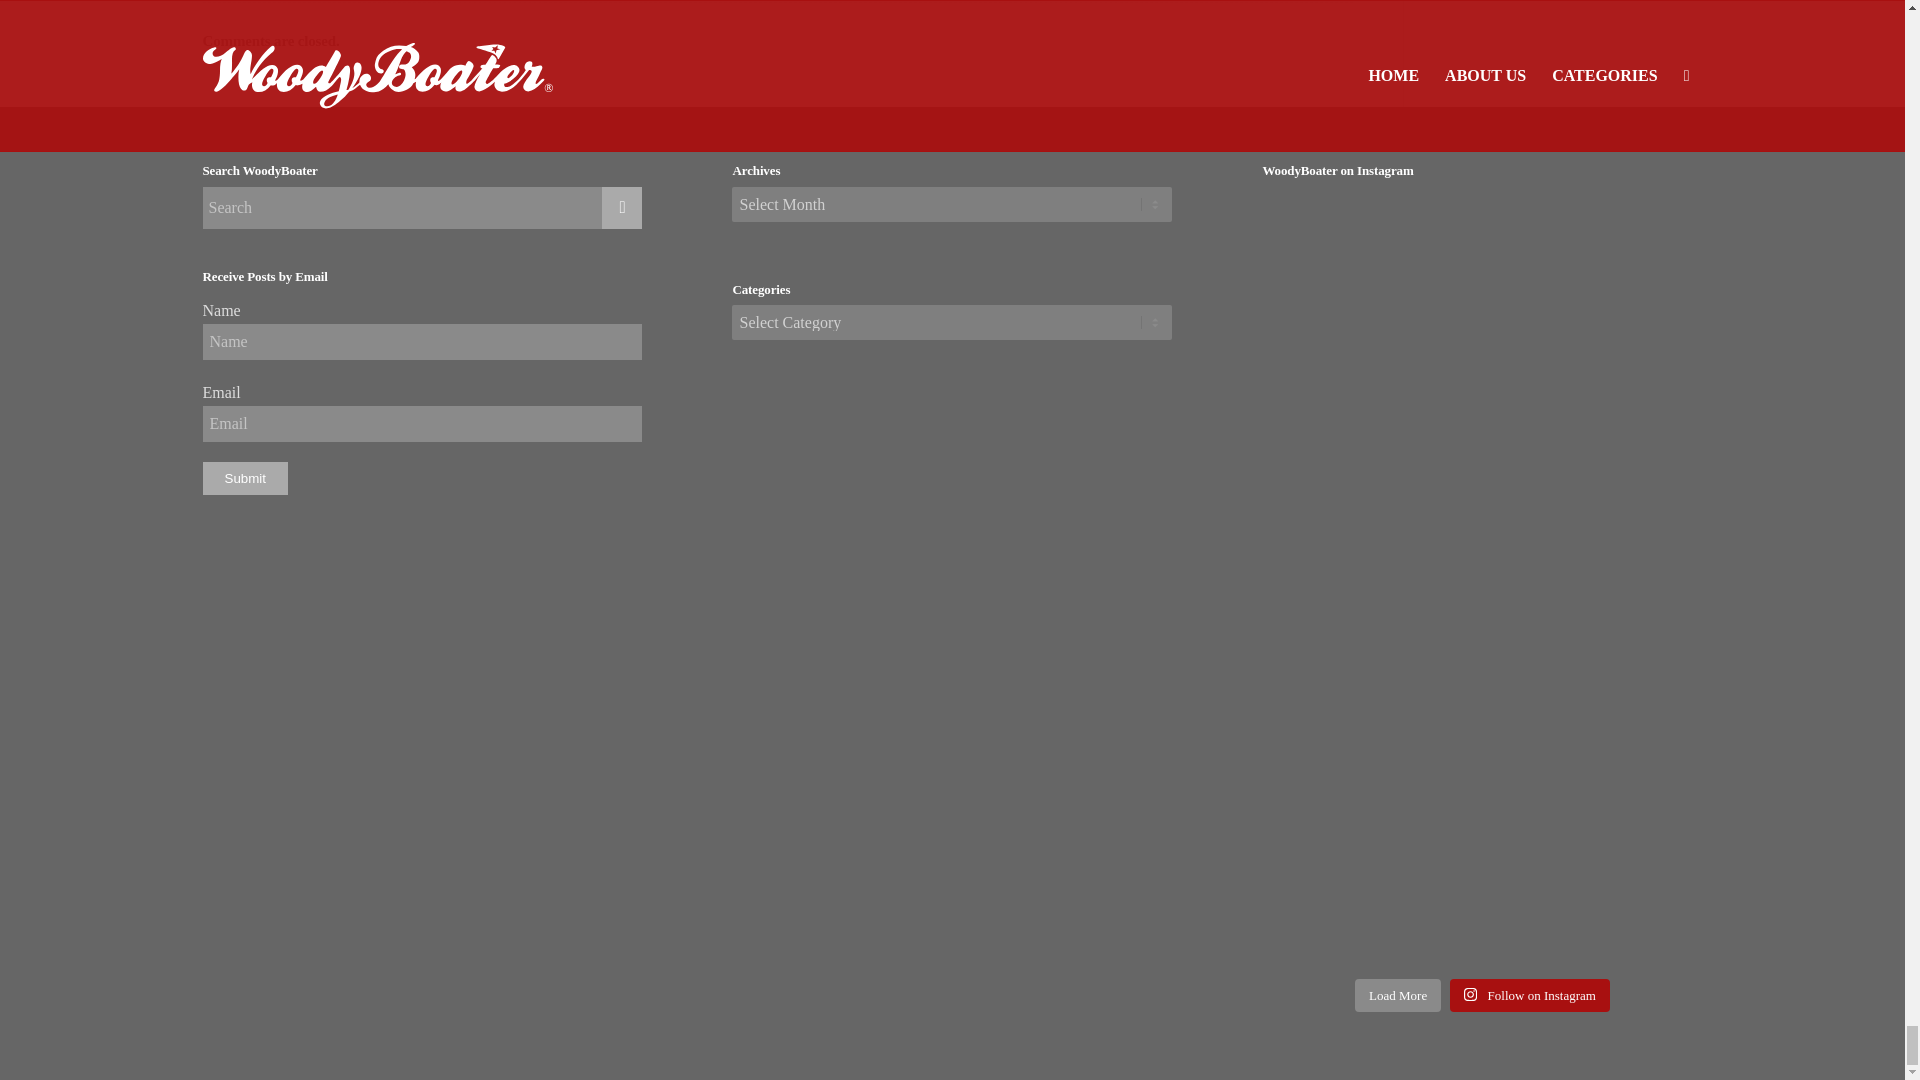  Describe the element at coordinates (244, 478) in the screenshot. I see `Submit` at that location.